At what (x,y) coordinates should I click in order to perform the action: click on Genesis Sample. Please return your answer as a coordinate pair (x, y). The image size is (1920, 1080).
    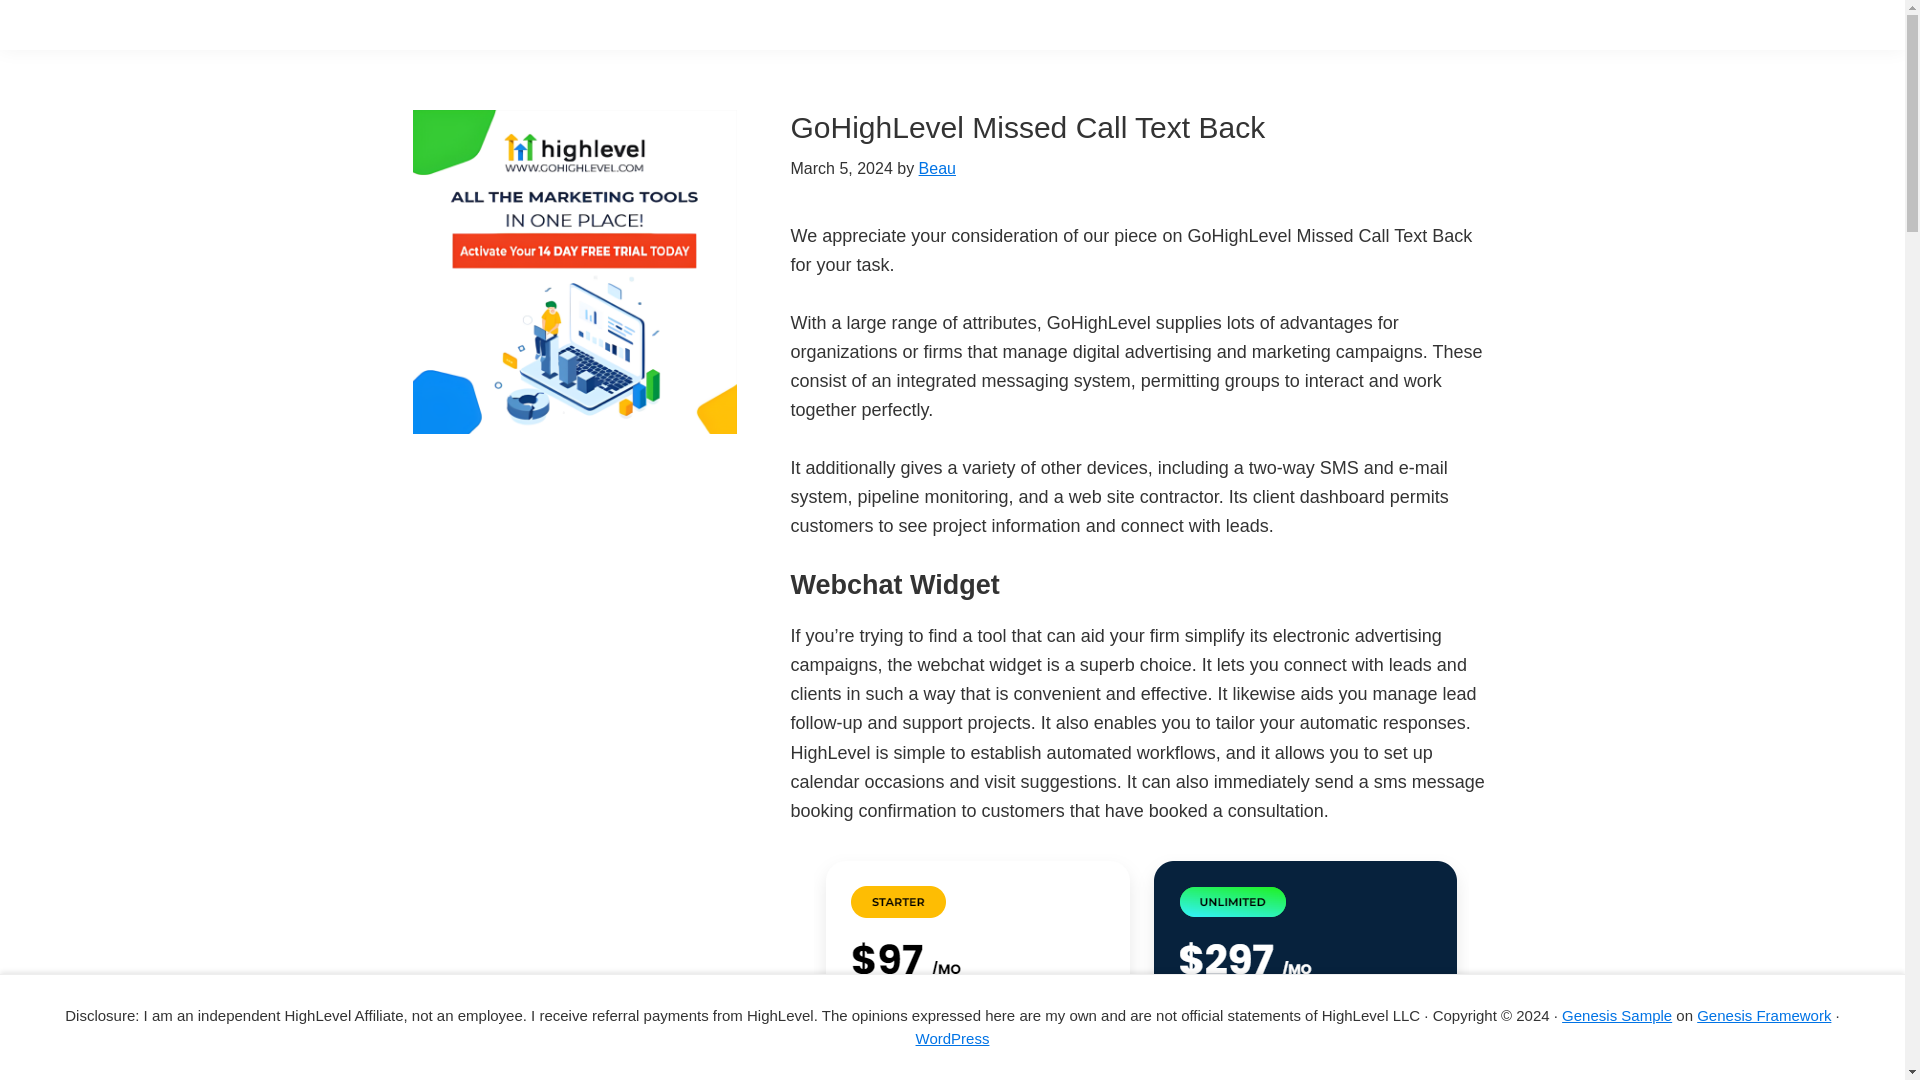
    Looking at the image, I should click on (1617, 1014).